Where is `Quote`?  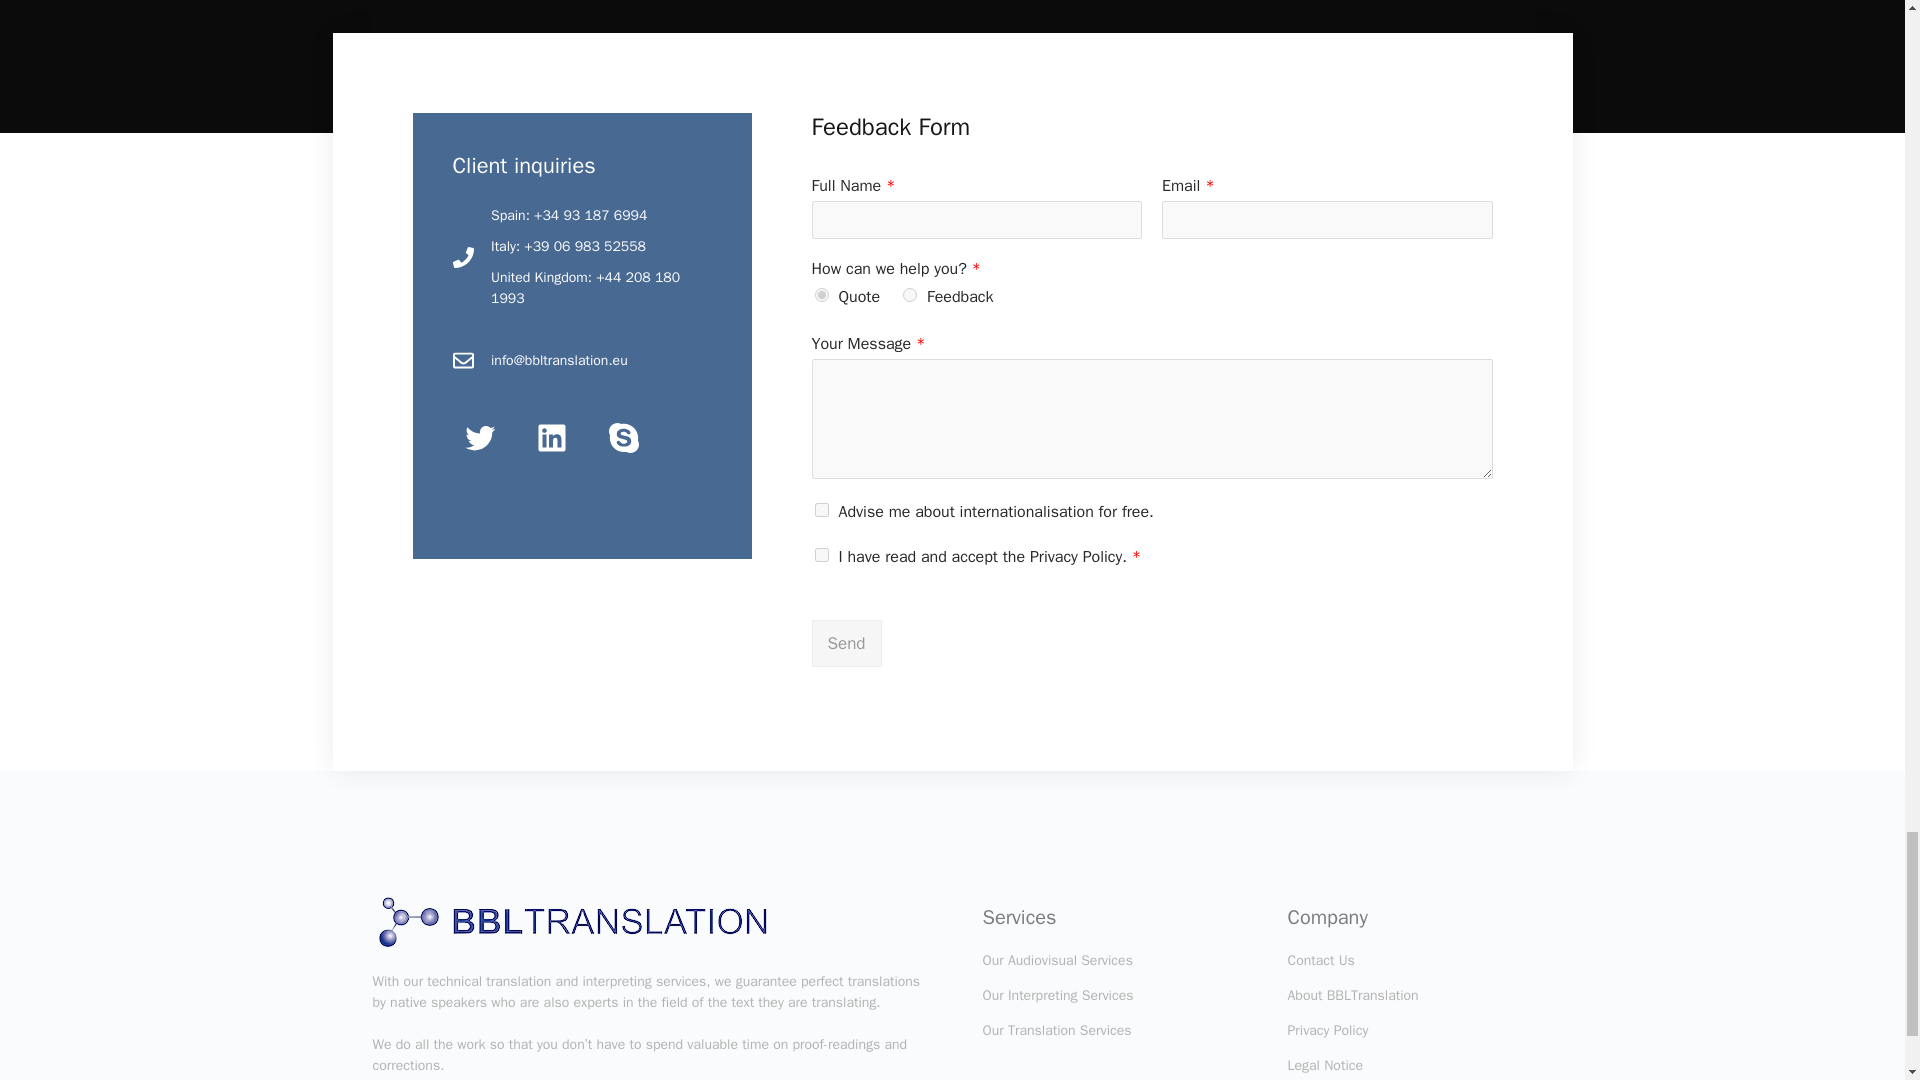
Quote is located at coordinates (820, 295).